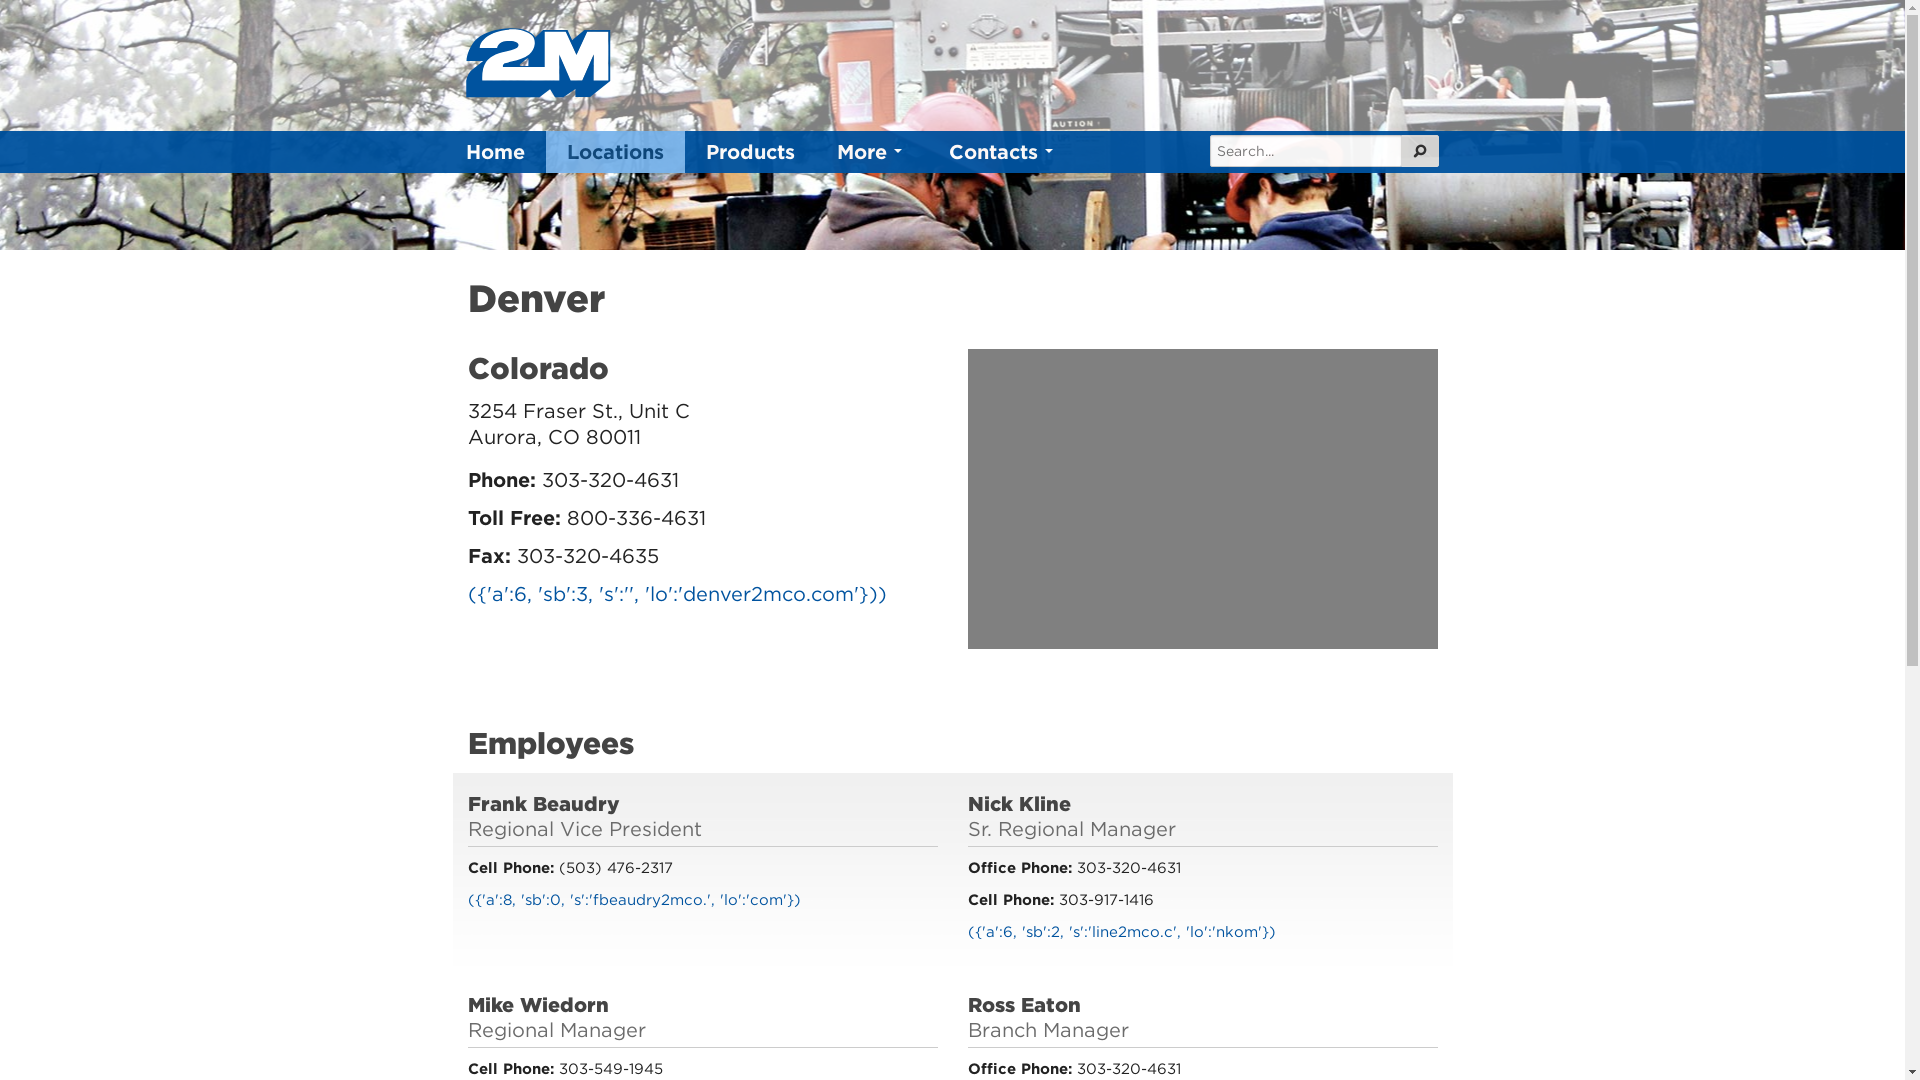 The width and height of the screenshot is (1920, 1080). Describe the element at coordinates (750, 152) in the screenshot. I see `Products` at that location.